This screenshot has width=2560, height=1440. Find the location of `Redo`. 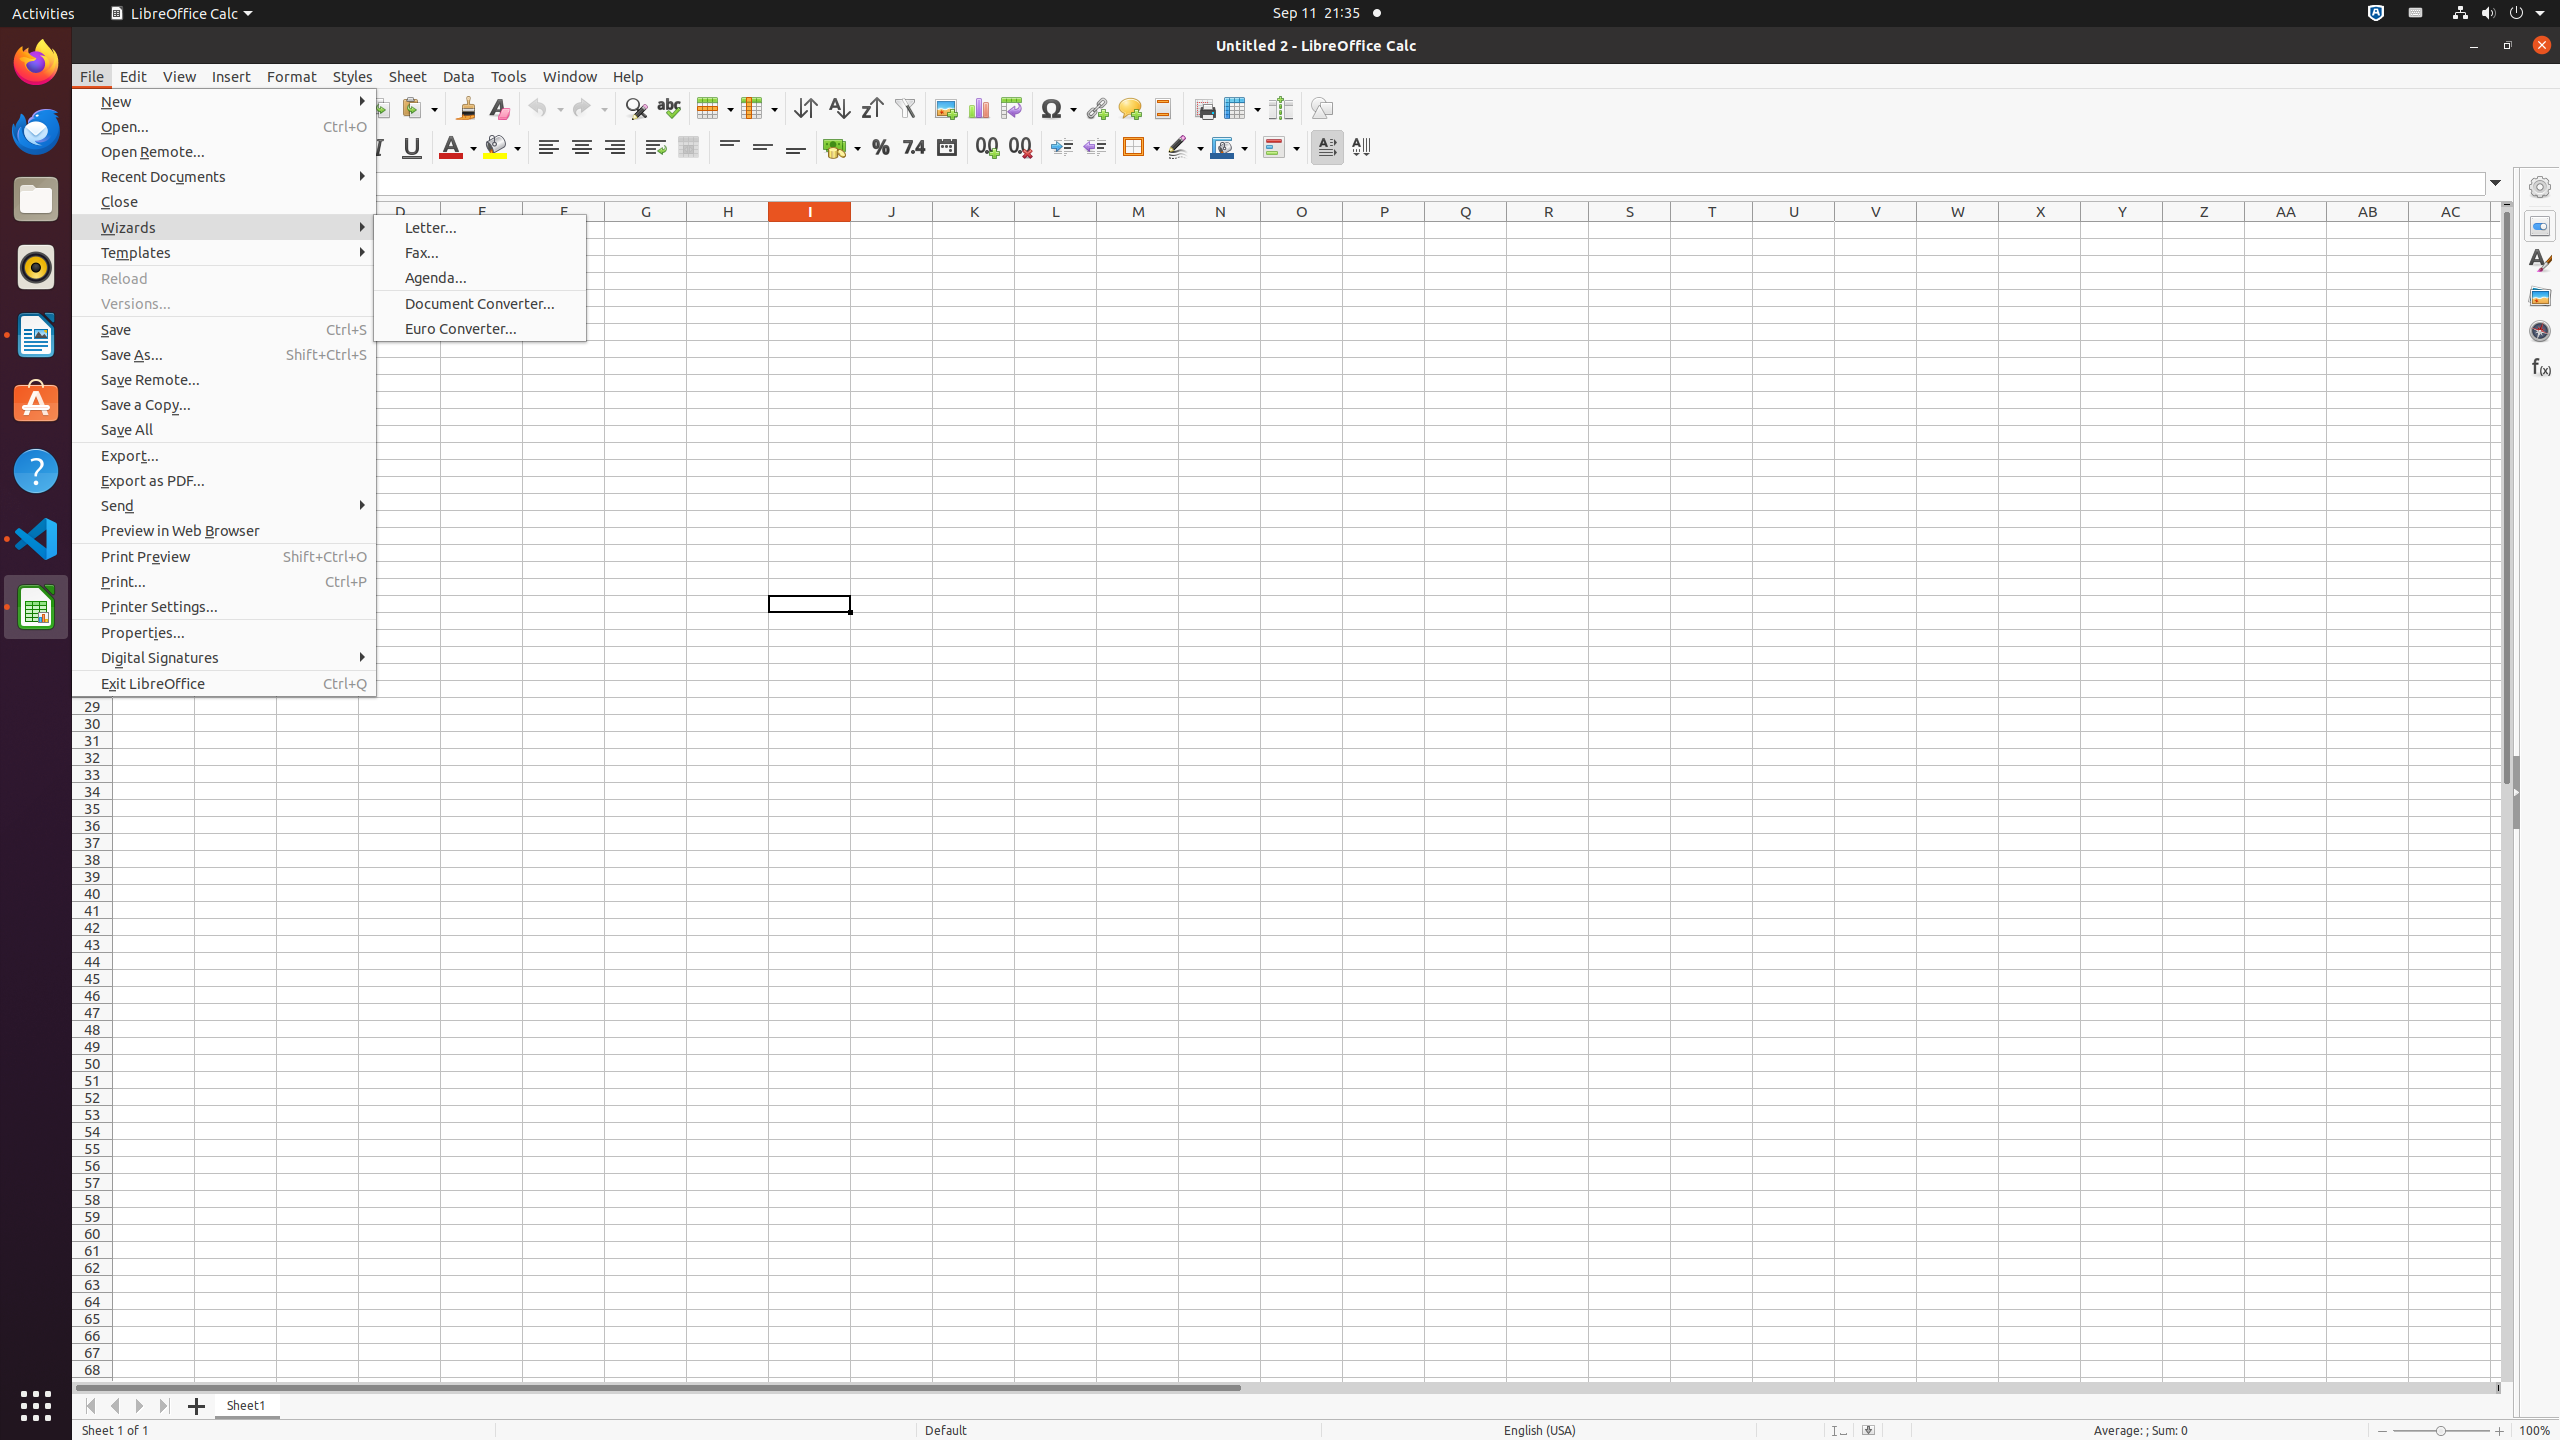

Redo is located at coordinates (589, 108).